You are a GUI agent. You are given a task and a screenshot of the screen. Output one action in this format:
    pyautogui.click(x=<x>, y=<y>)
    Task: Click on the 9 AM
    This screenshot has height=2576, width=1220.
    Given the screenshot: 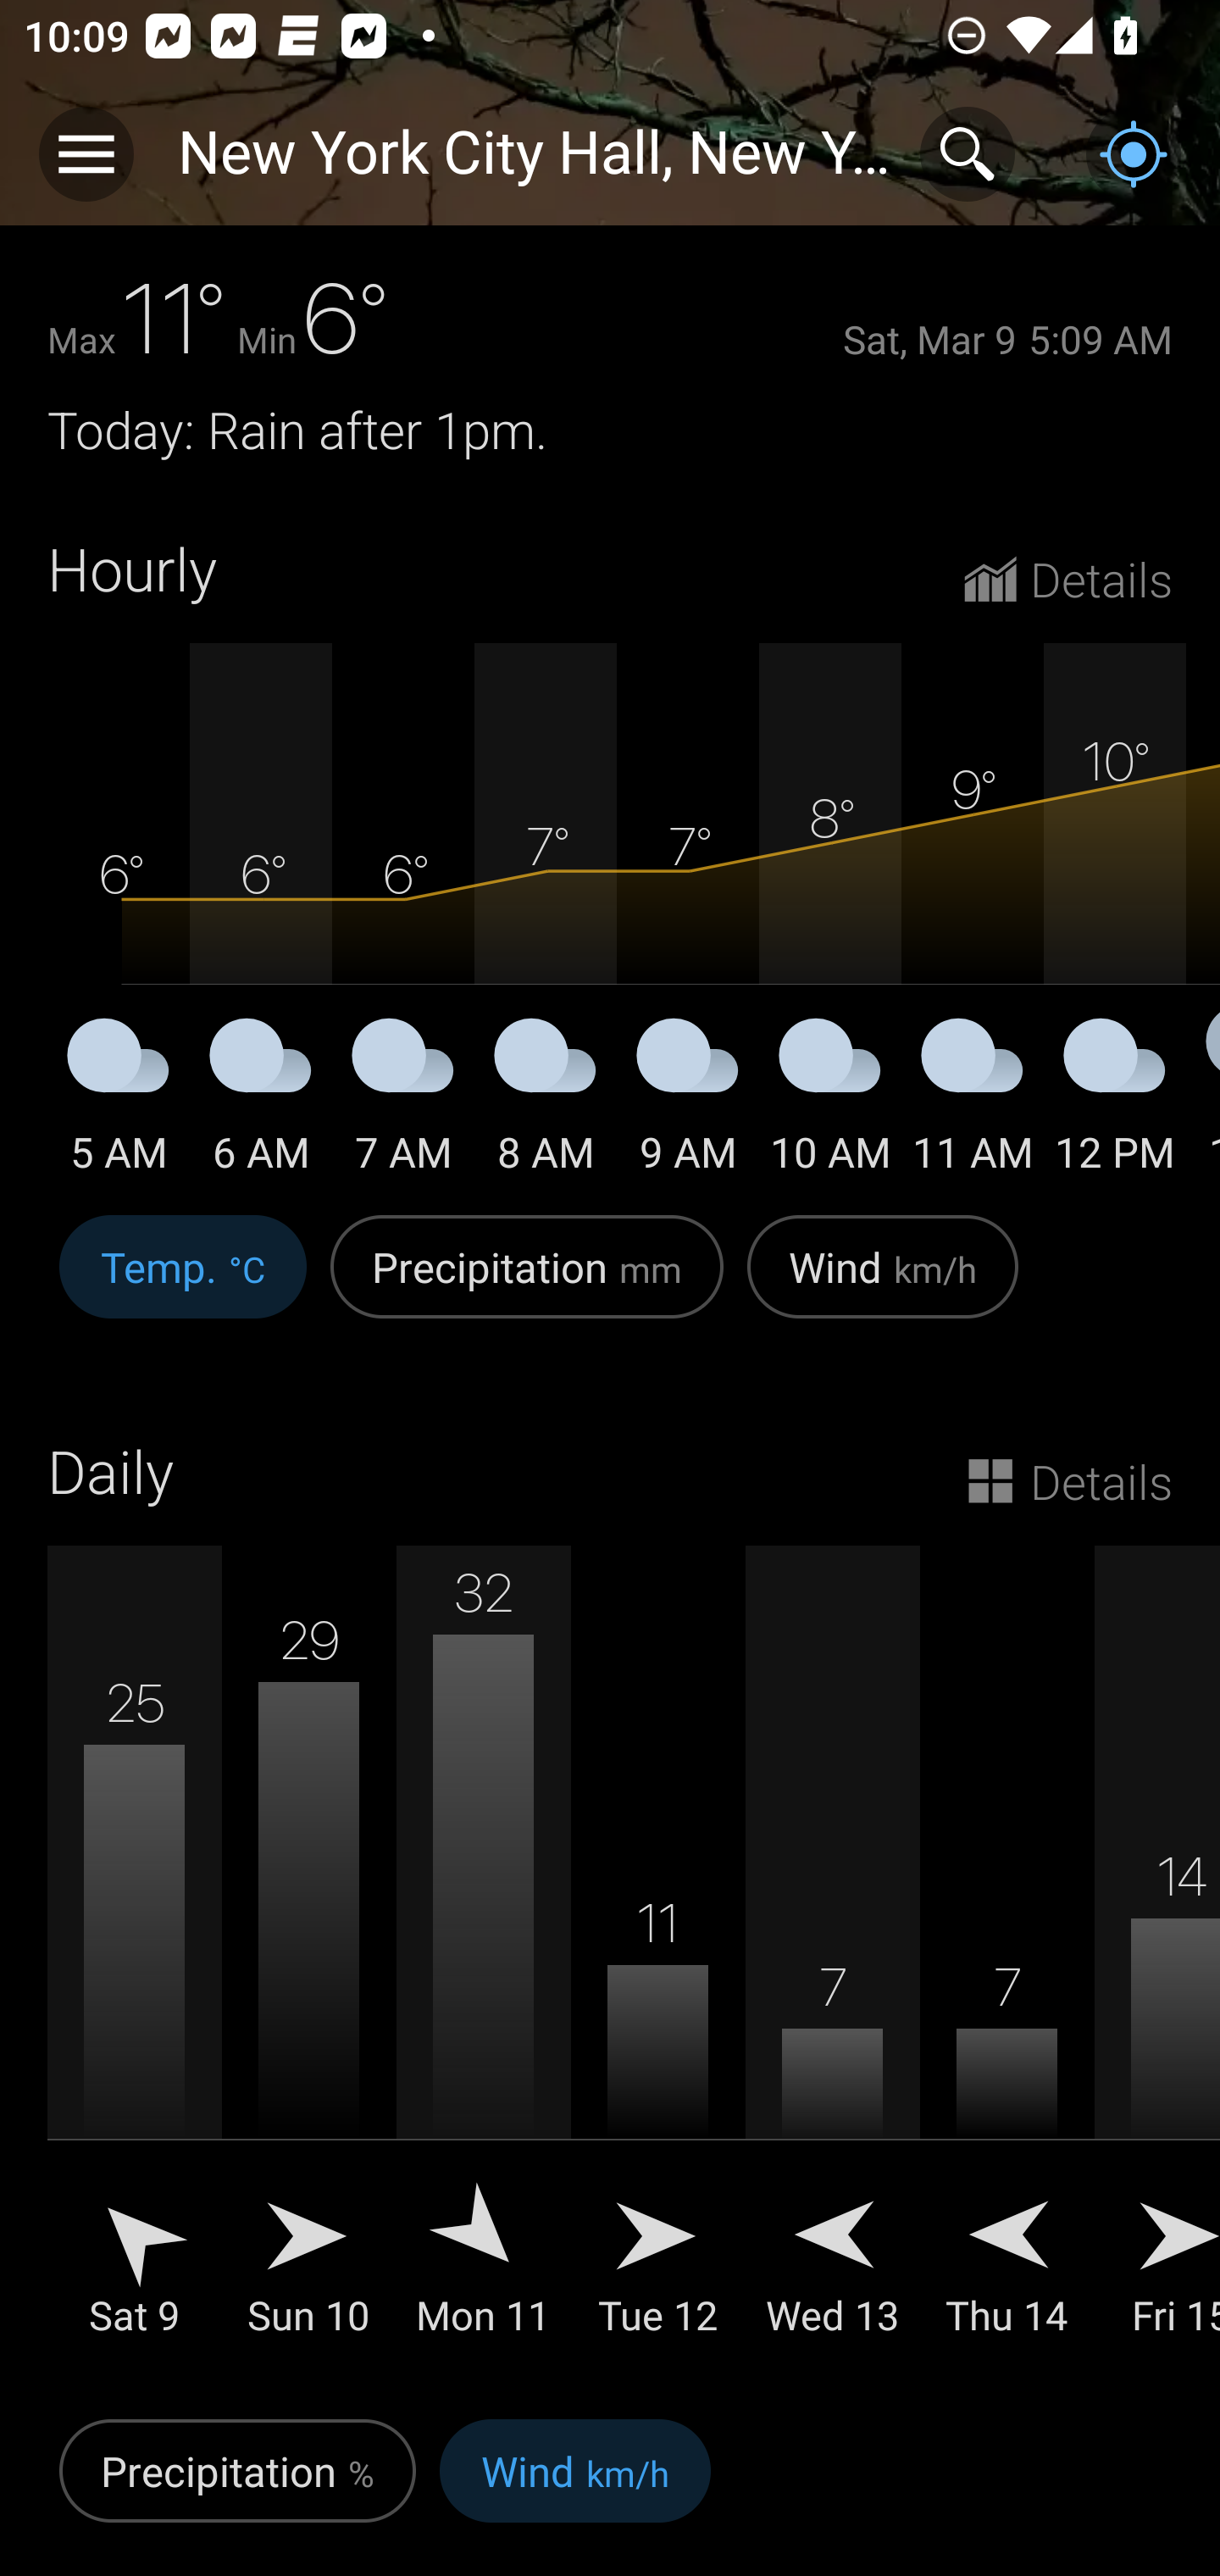 What is the action you would take?
    pyautogui.click(x=688, y=1101)
    